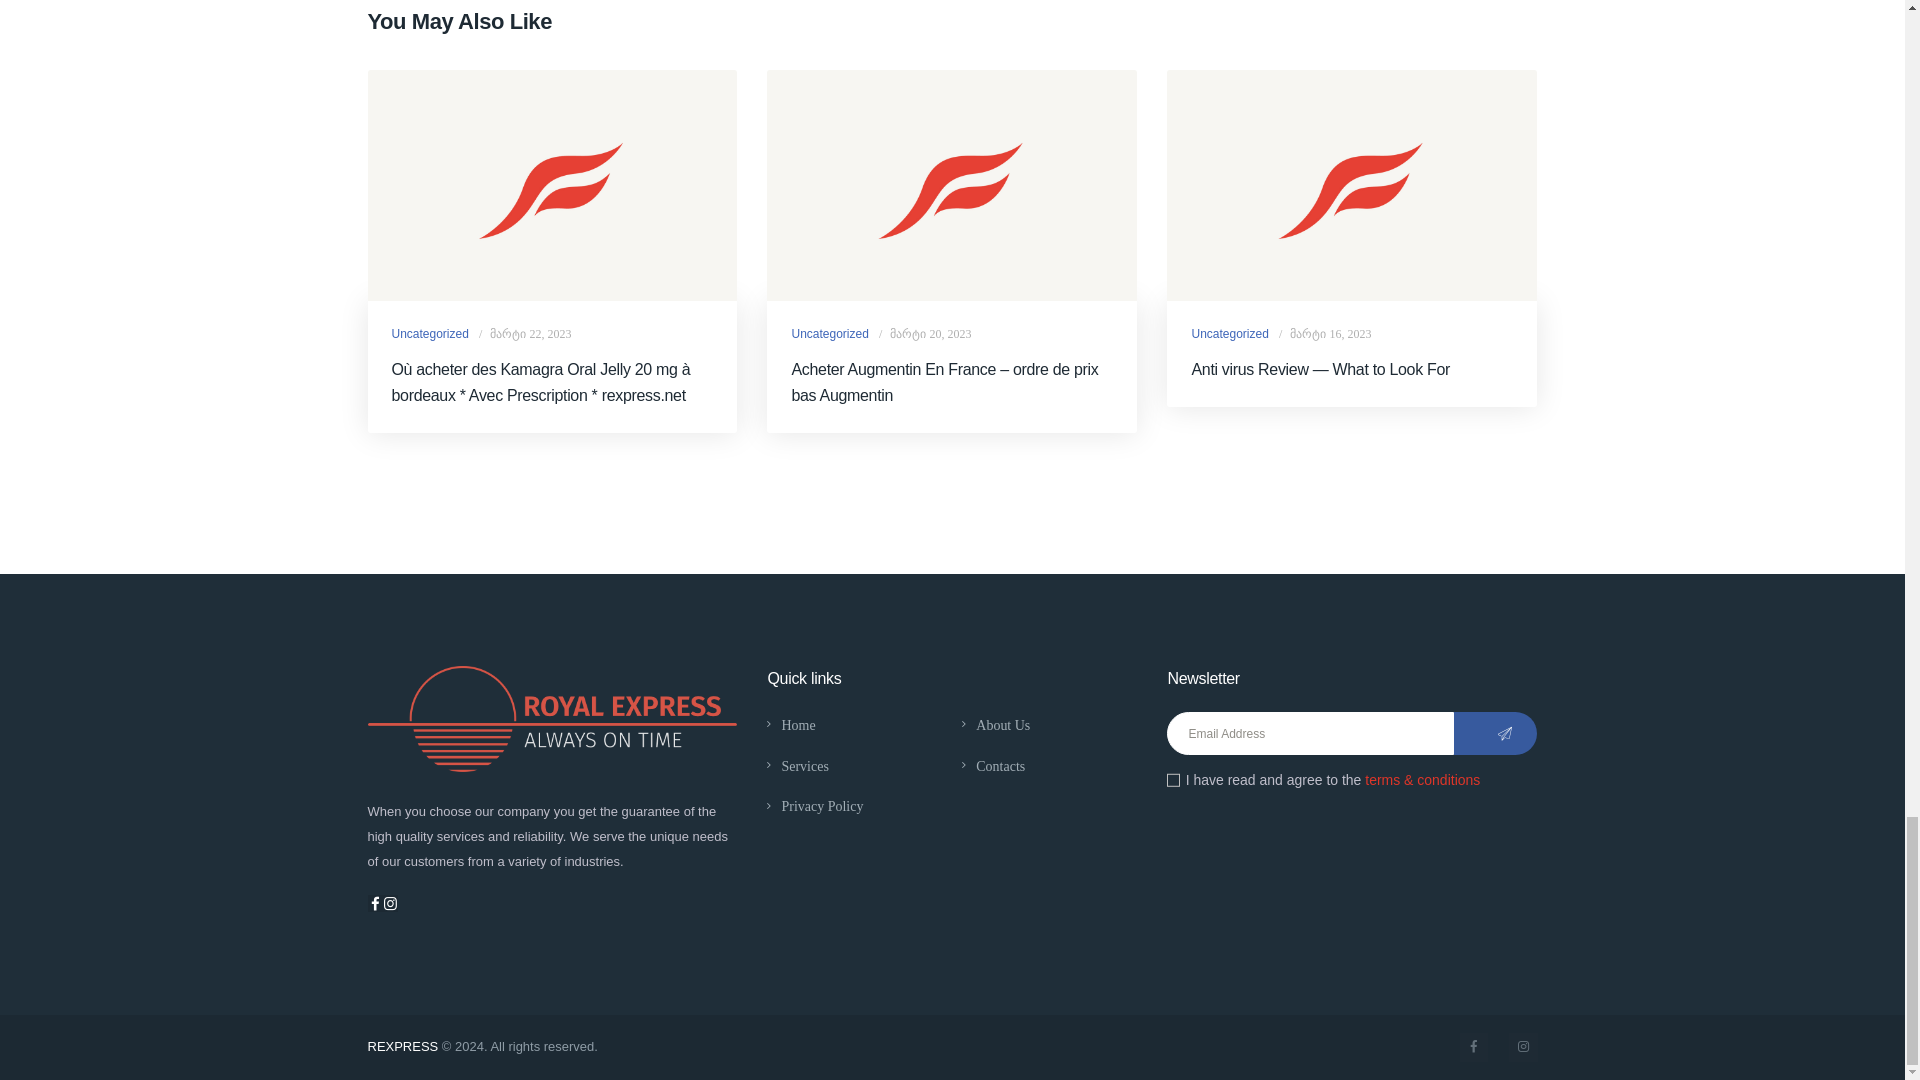  What do you see at coordinates (1228, 334) in the screenshot?
I see `View all posts in Uncategorized` at bounding box center [1228, 334].